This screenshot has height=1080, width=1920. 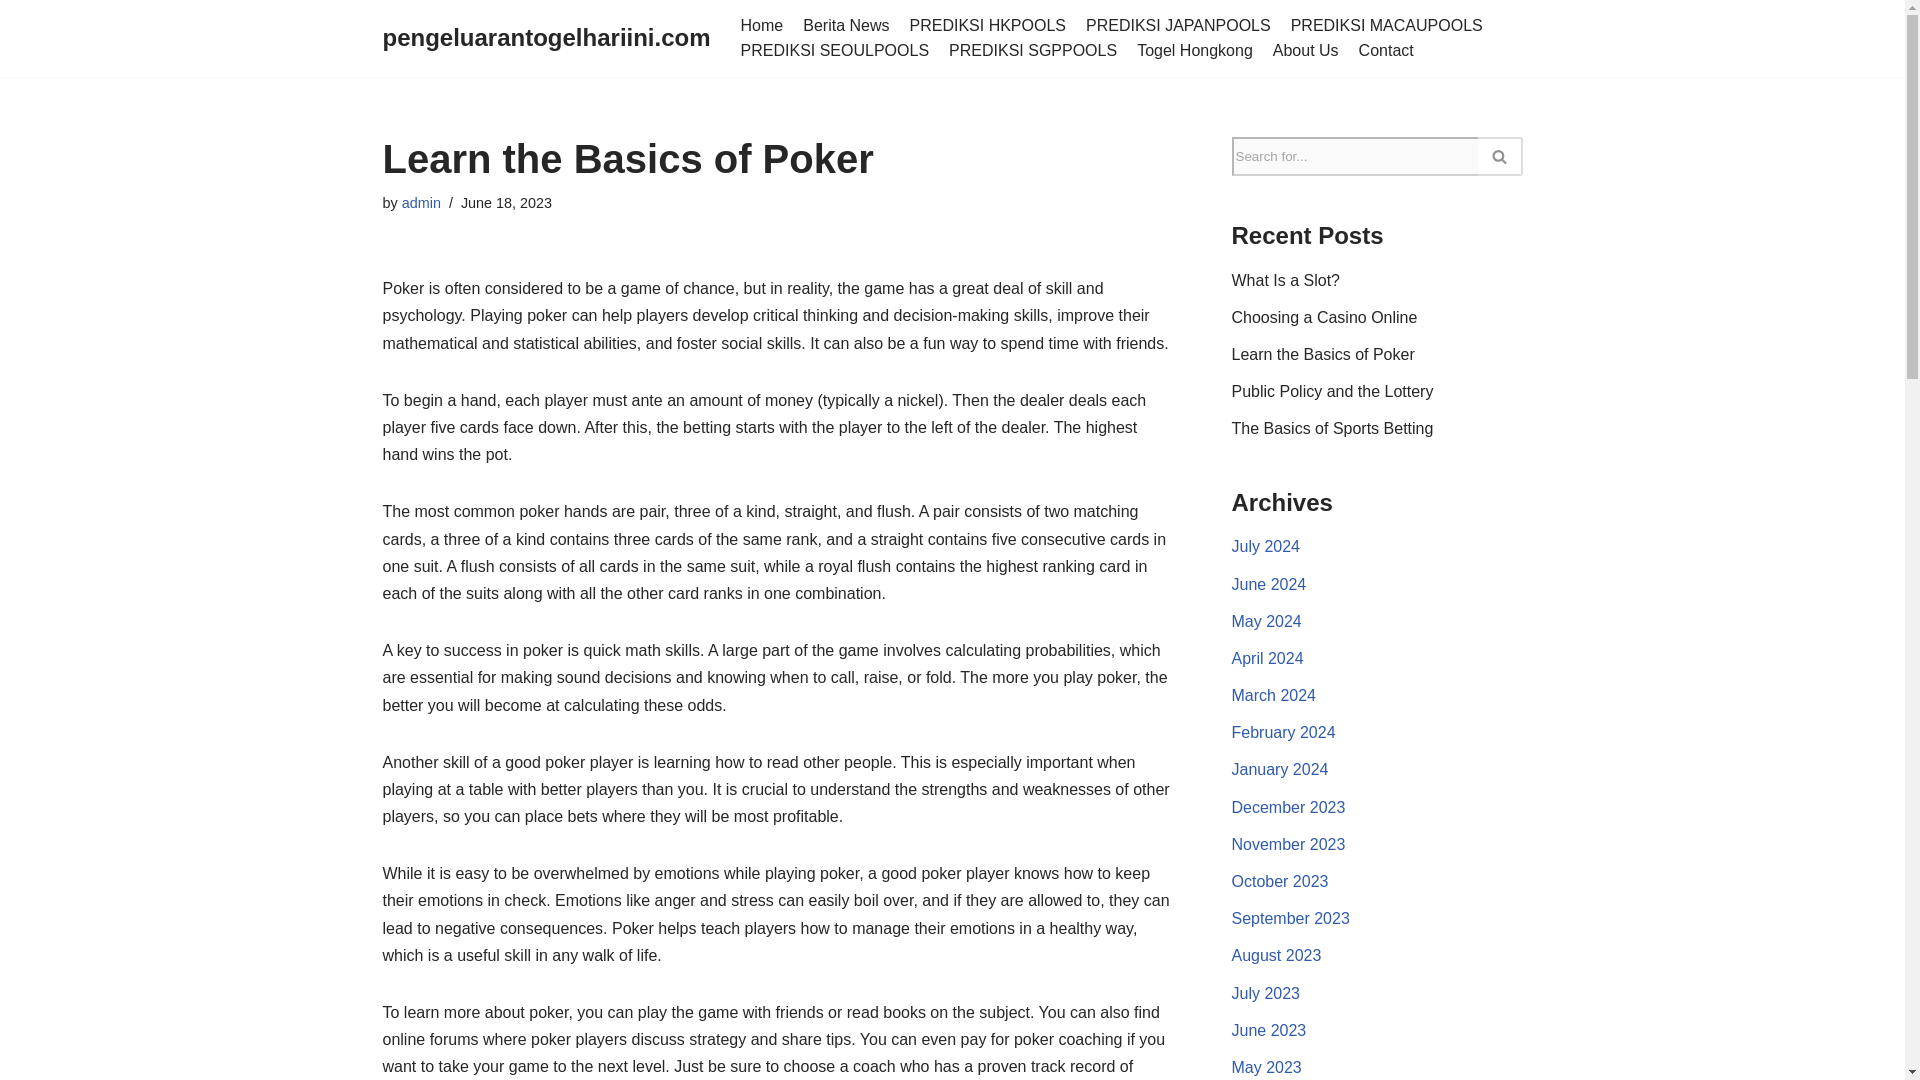 What do you see at coordinates (546, 38) in the screenshot?
I see `pengeluarantogelhariini.com` at bounding box center [546, 38].